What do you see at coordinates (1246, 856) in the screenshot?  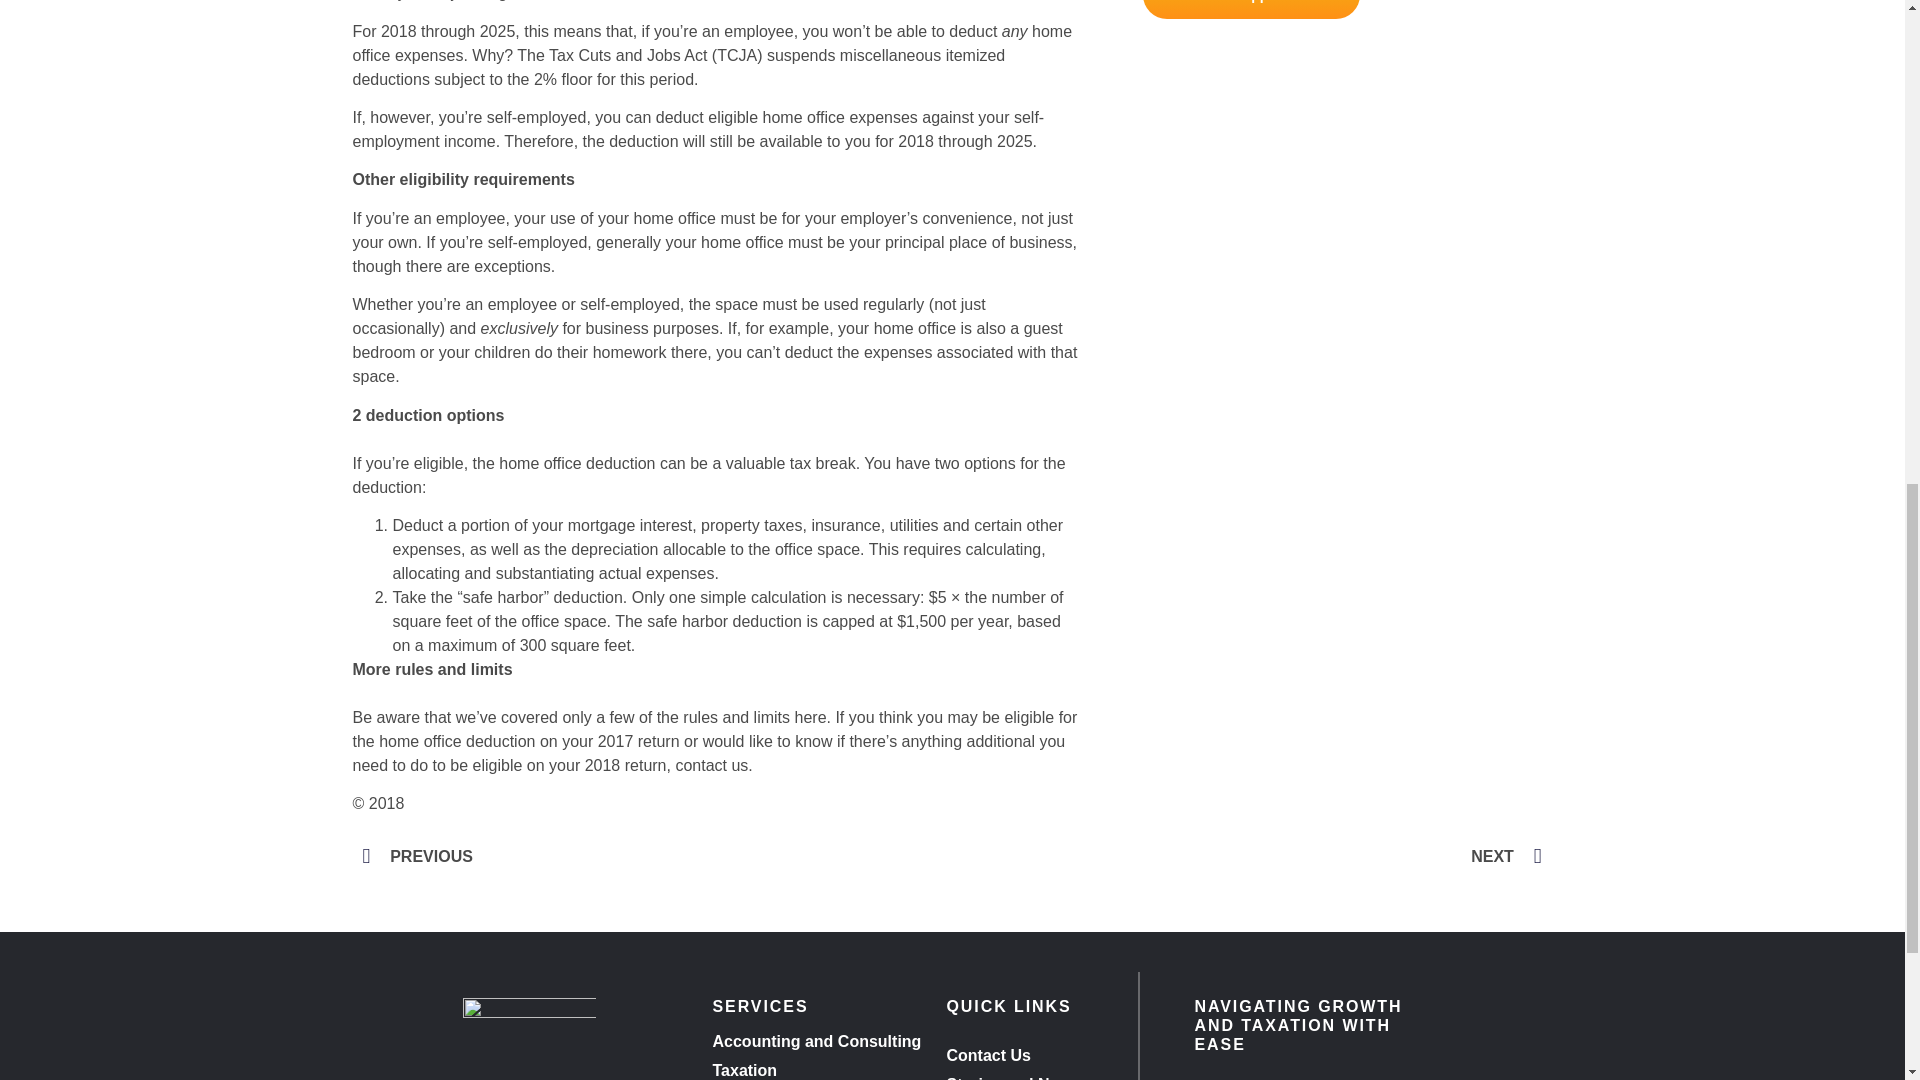 I see `NEXT` at bounding box center [1246, 856].